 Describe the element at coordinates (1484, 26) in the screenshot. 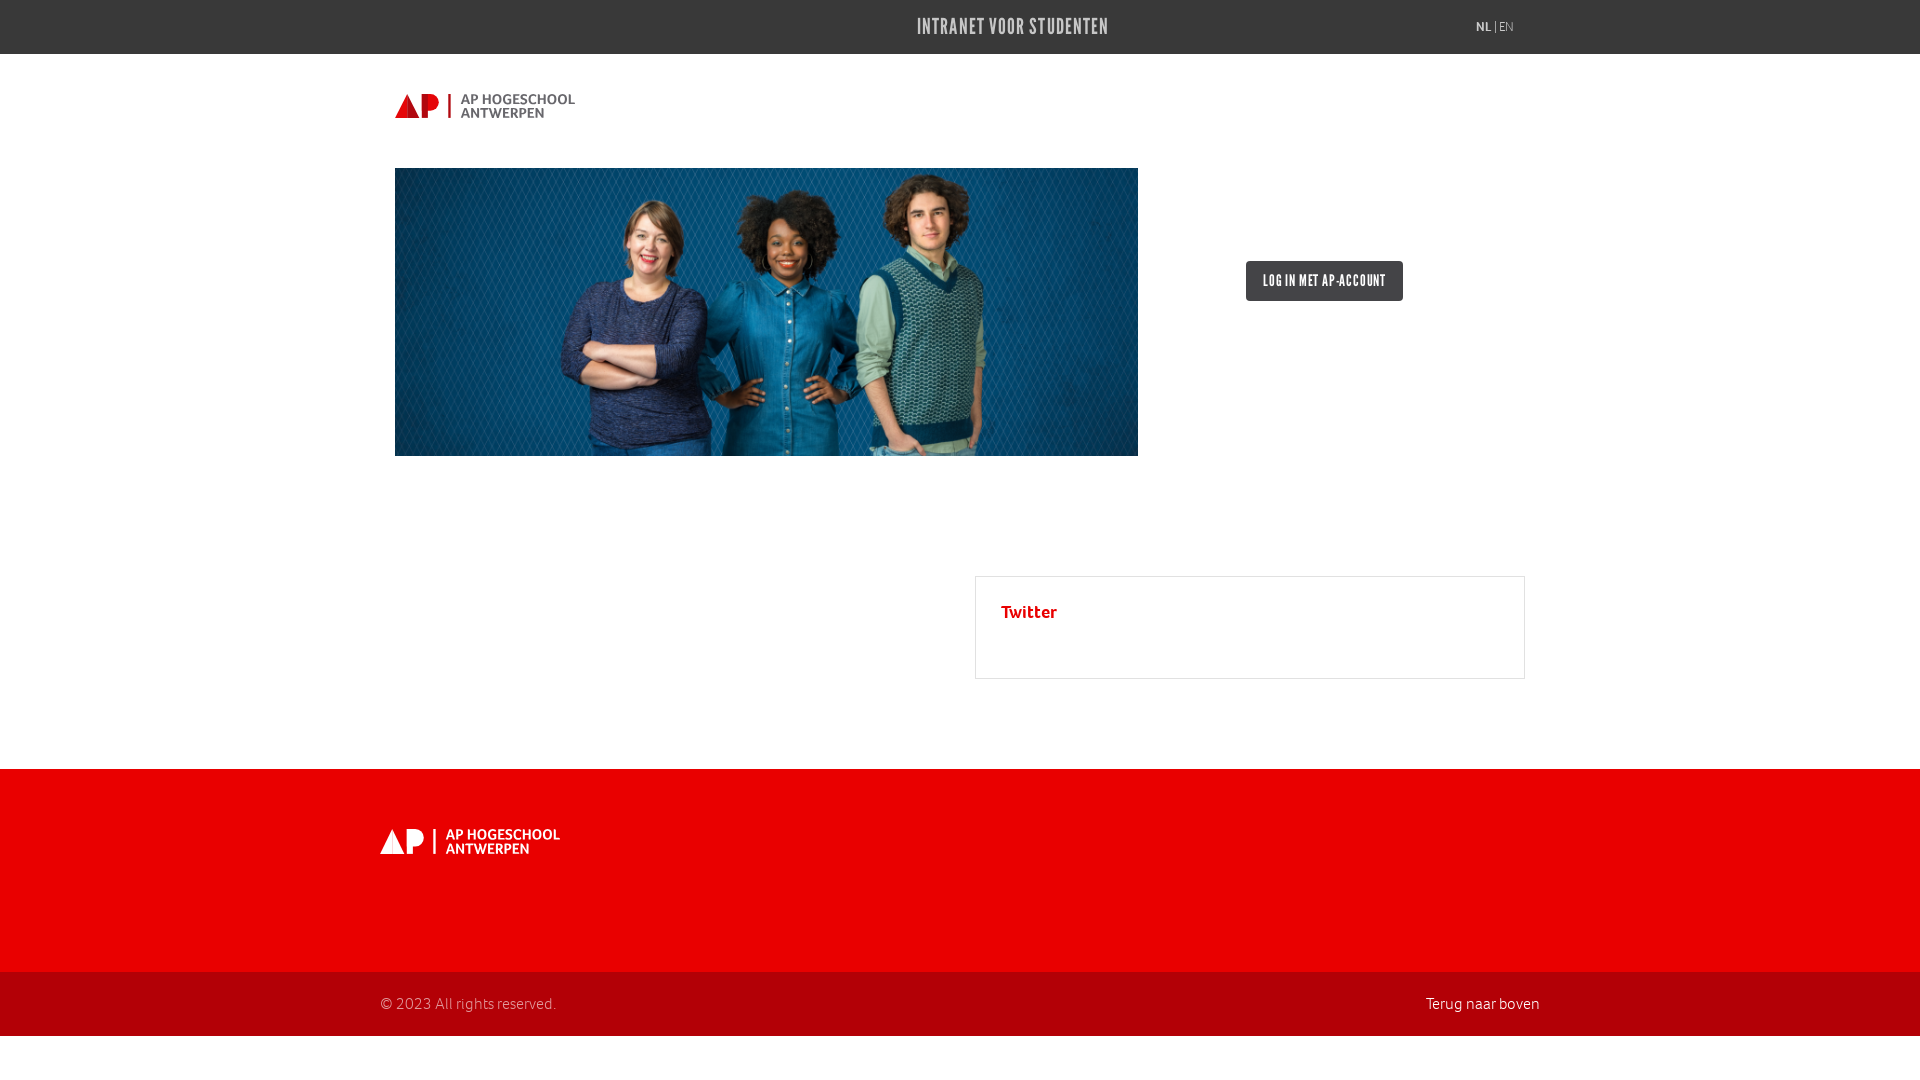

I see `NL` at that location.